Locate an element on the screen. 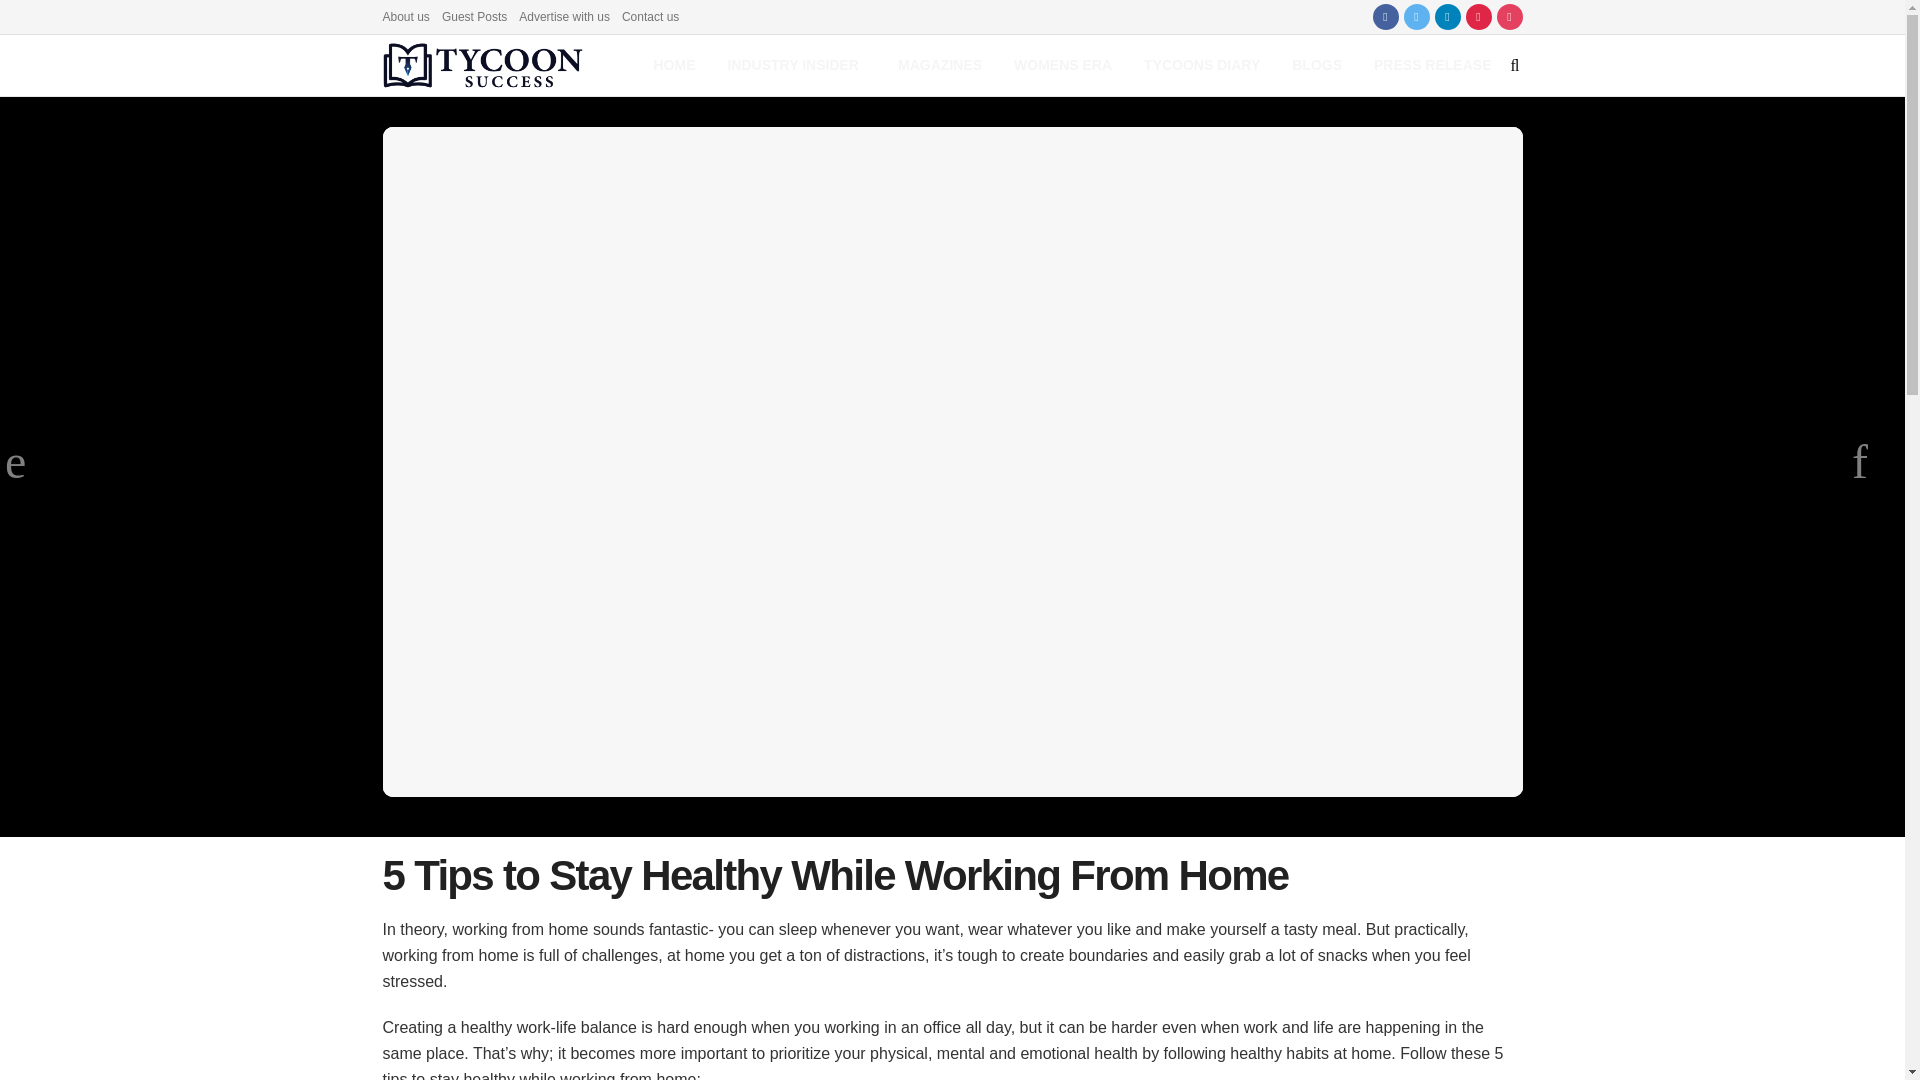 This screenshot has height=1080, width=1920. Contact us is located at coordinates (650, 16).